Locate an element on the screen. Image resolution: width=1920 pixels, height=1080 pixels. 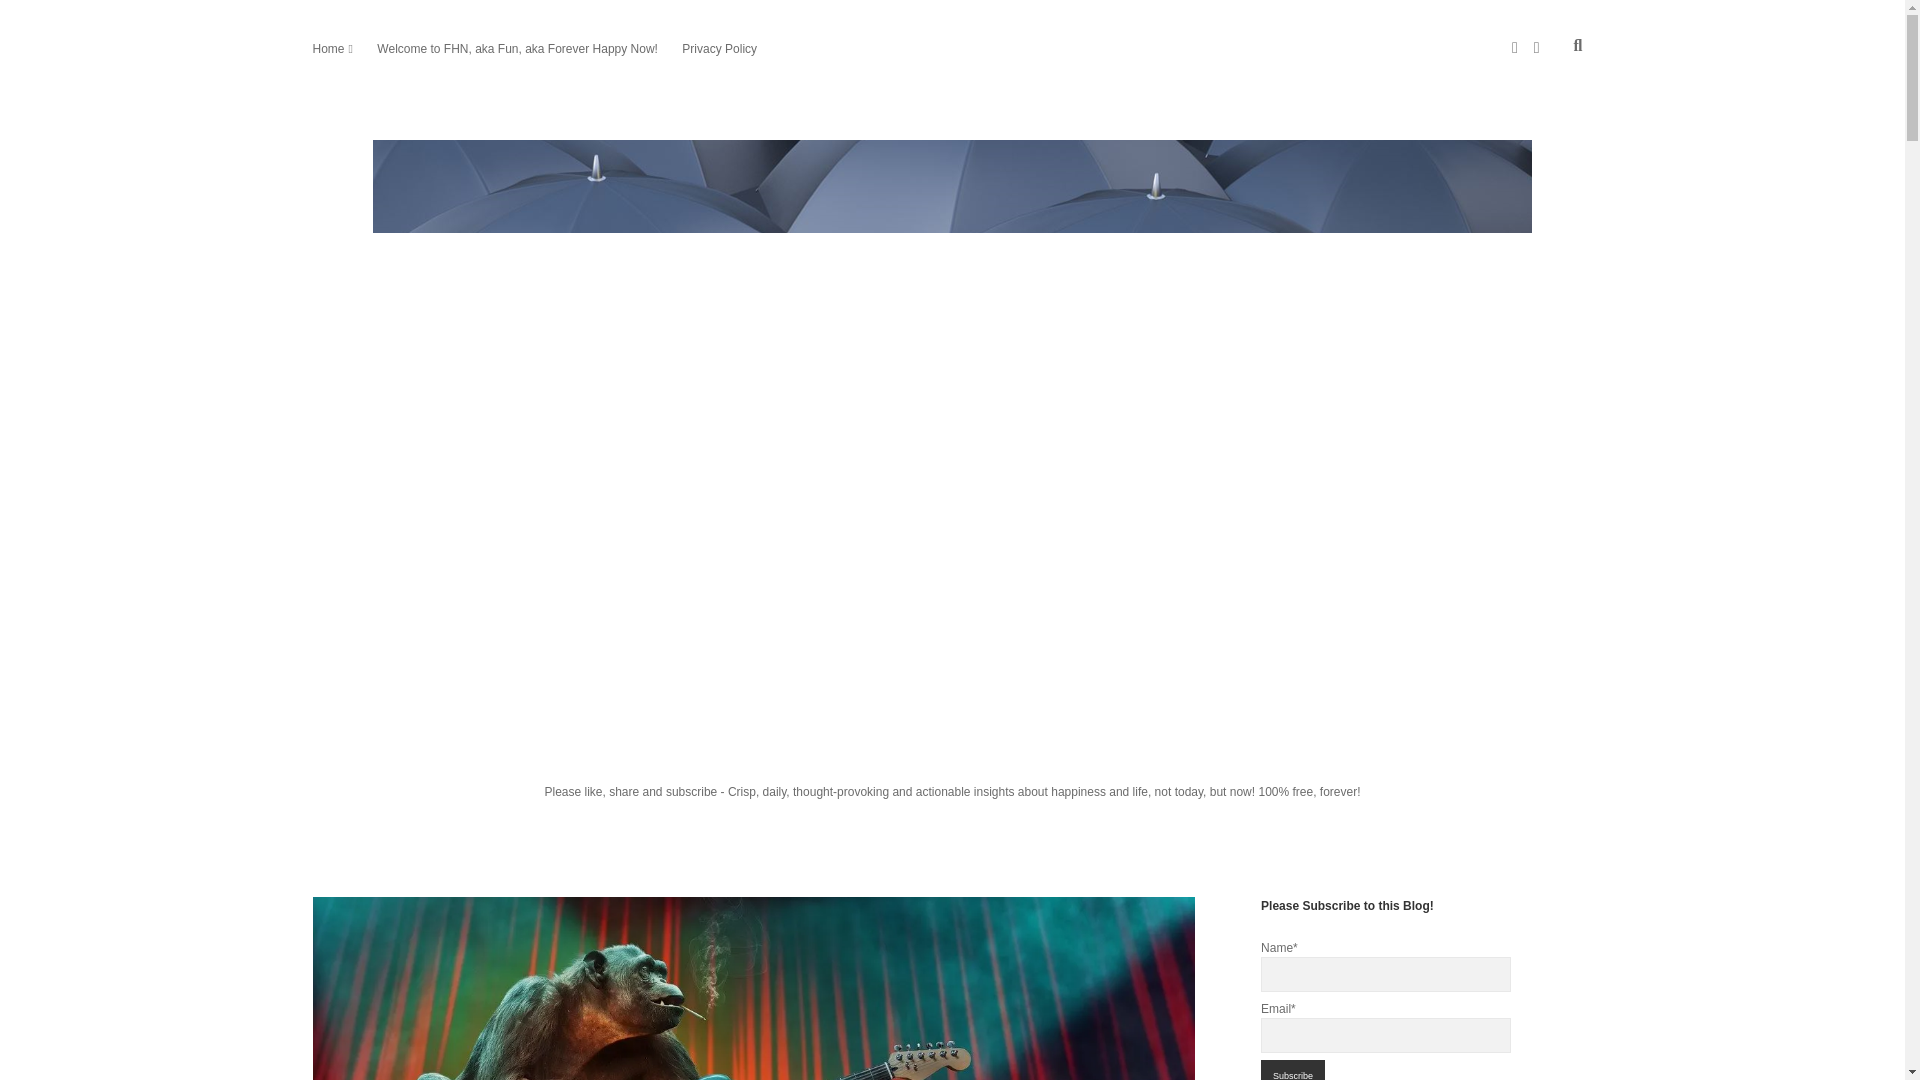
Subscribe is located at coordinates (1292, 1070).